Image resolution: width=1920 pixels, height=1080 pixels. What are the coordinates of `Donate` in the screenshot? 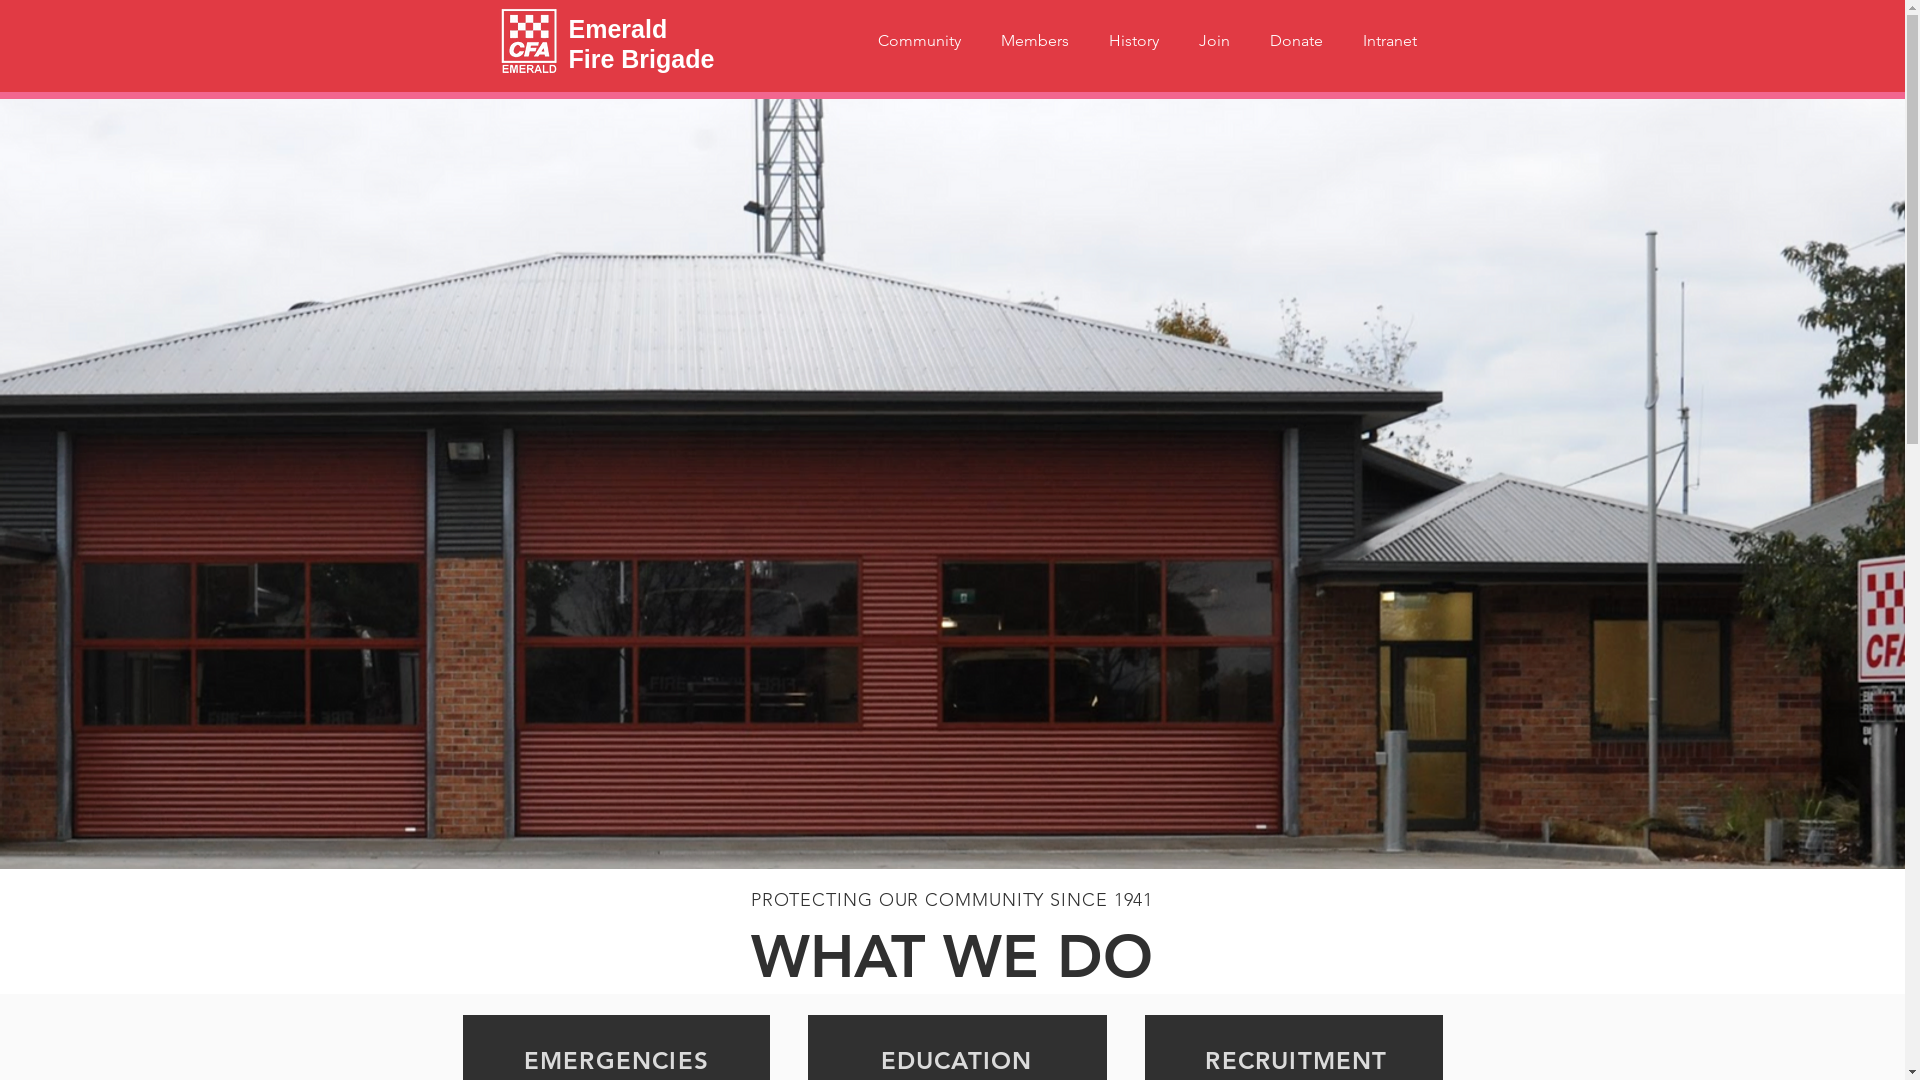 It's located at (1296, 41).